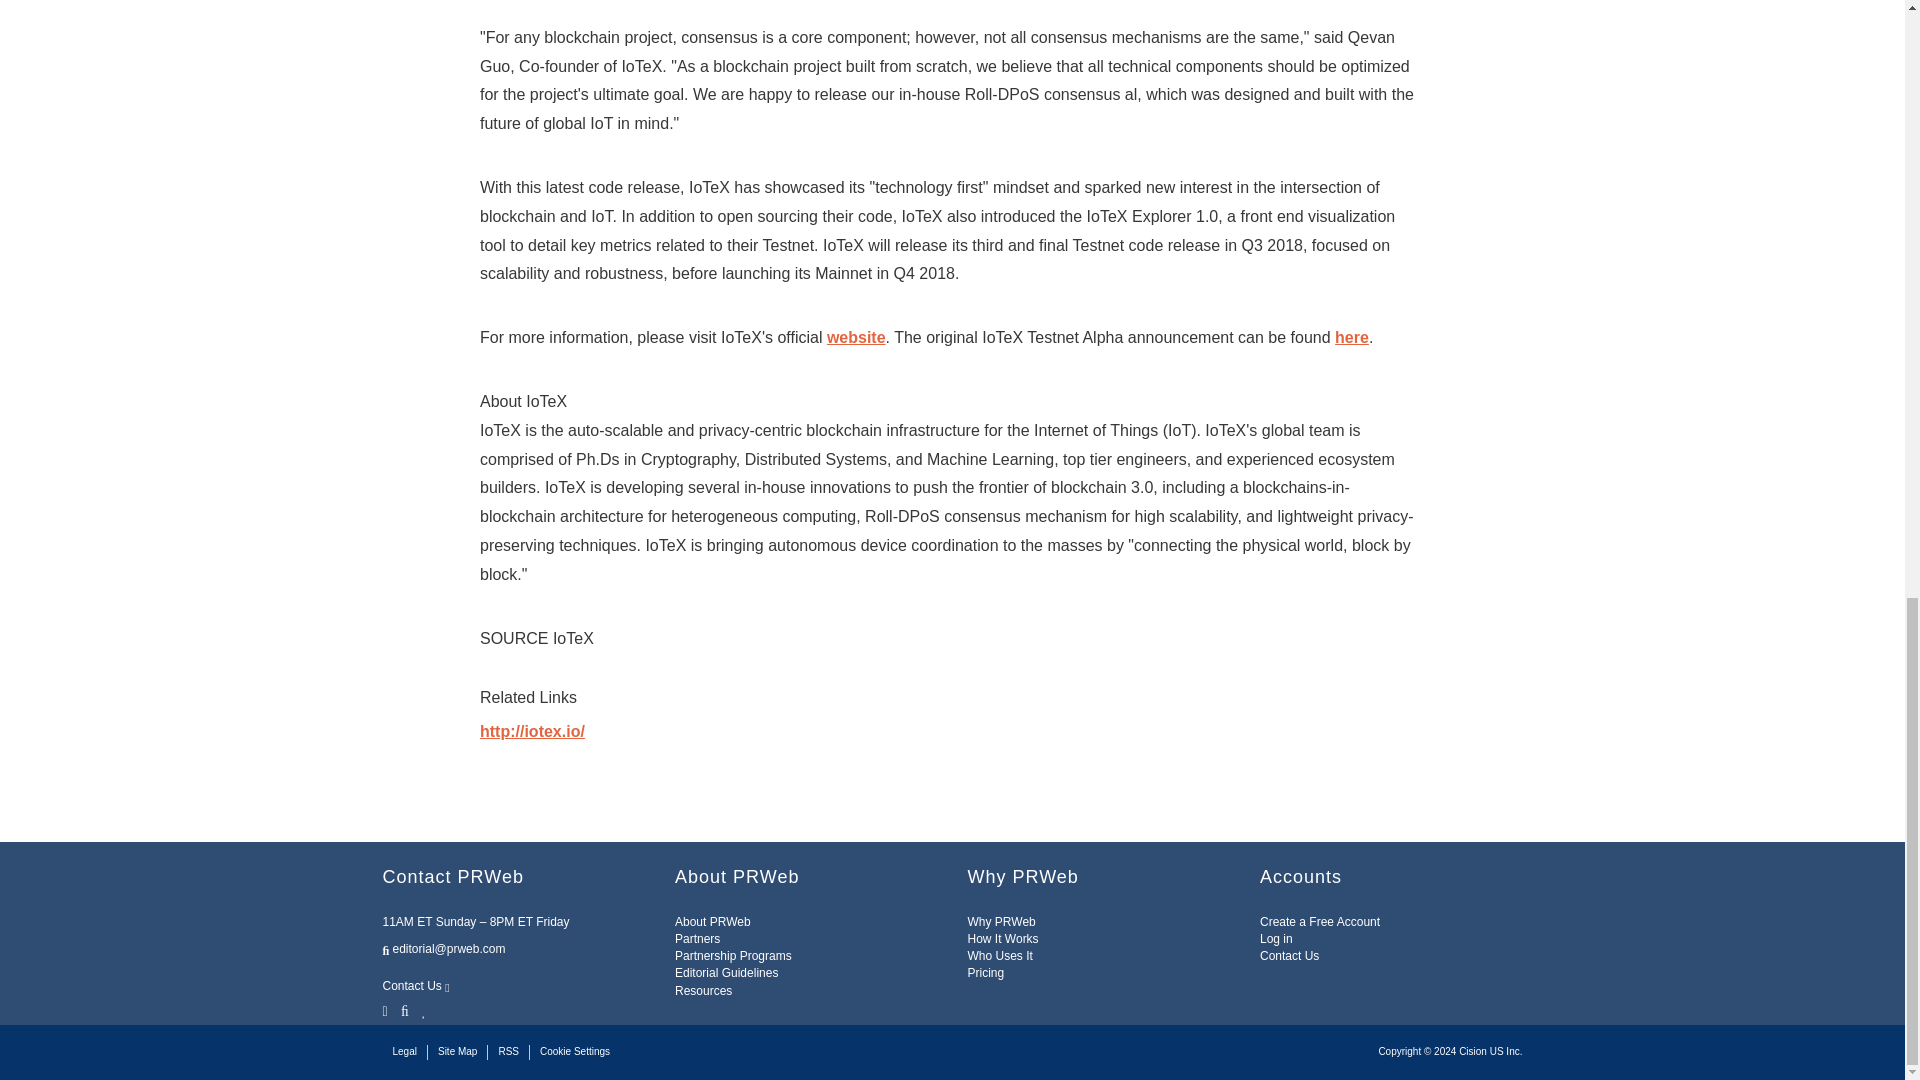 The width and height of the screenshot is (1920, 1080). I want to click on About PRWeb, so click(712, 921).